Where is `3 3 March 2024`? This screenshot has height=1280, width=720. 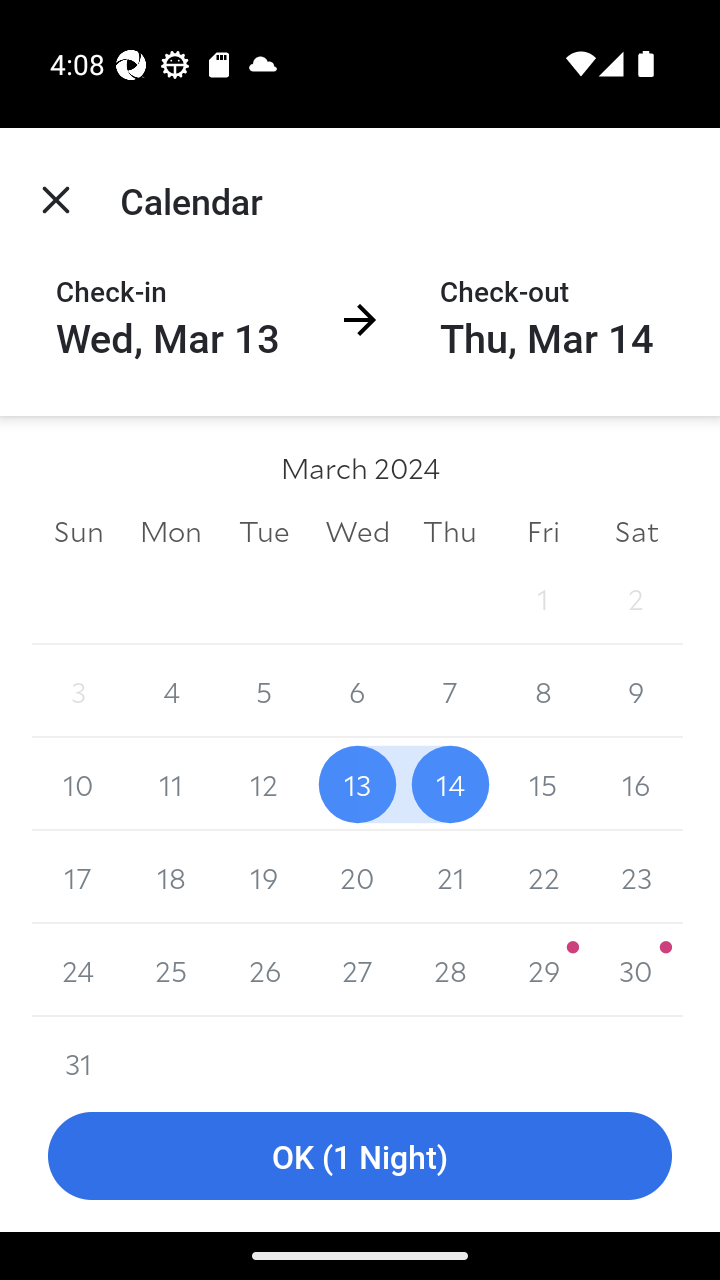
3 3 March 2024 is located at coordinates (78, 692).